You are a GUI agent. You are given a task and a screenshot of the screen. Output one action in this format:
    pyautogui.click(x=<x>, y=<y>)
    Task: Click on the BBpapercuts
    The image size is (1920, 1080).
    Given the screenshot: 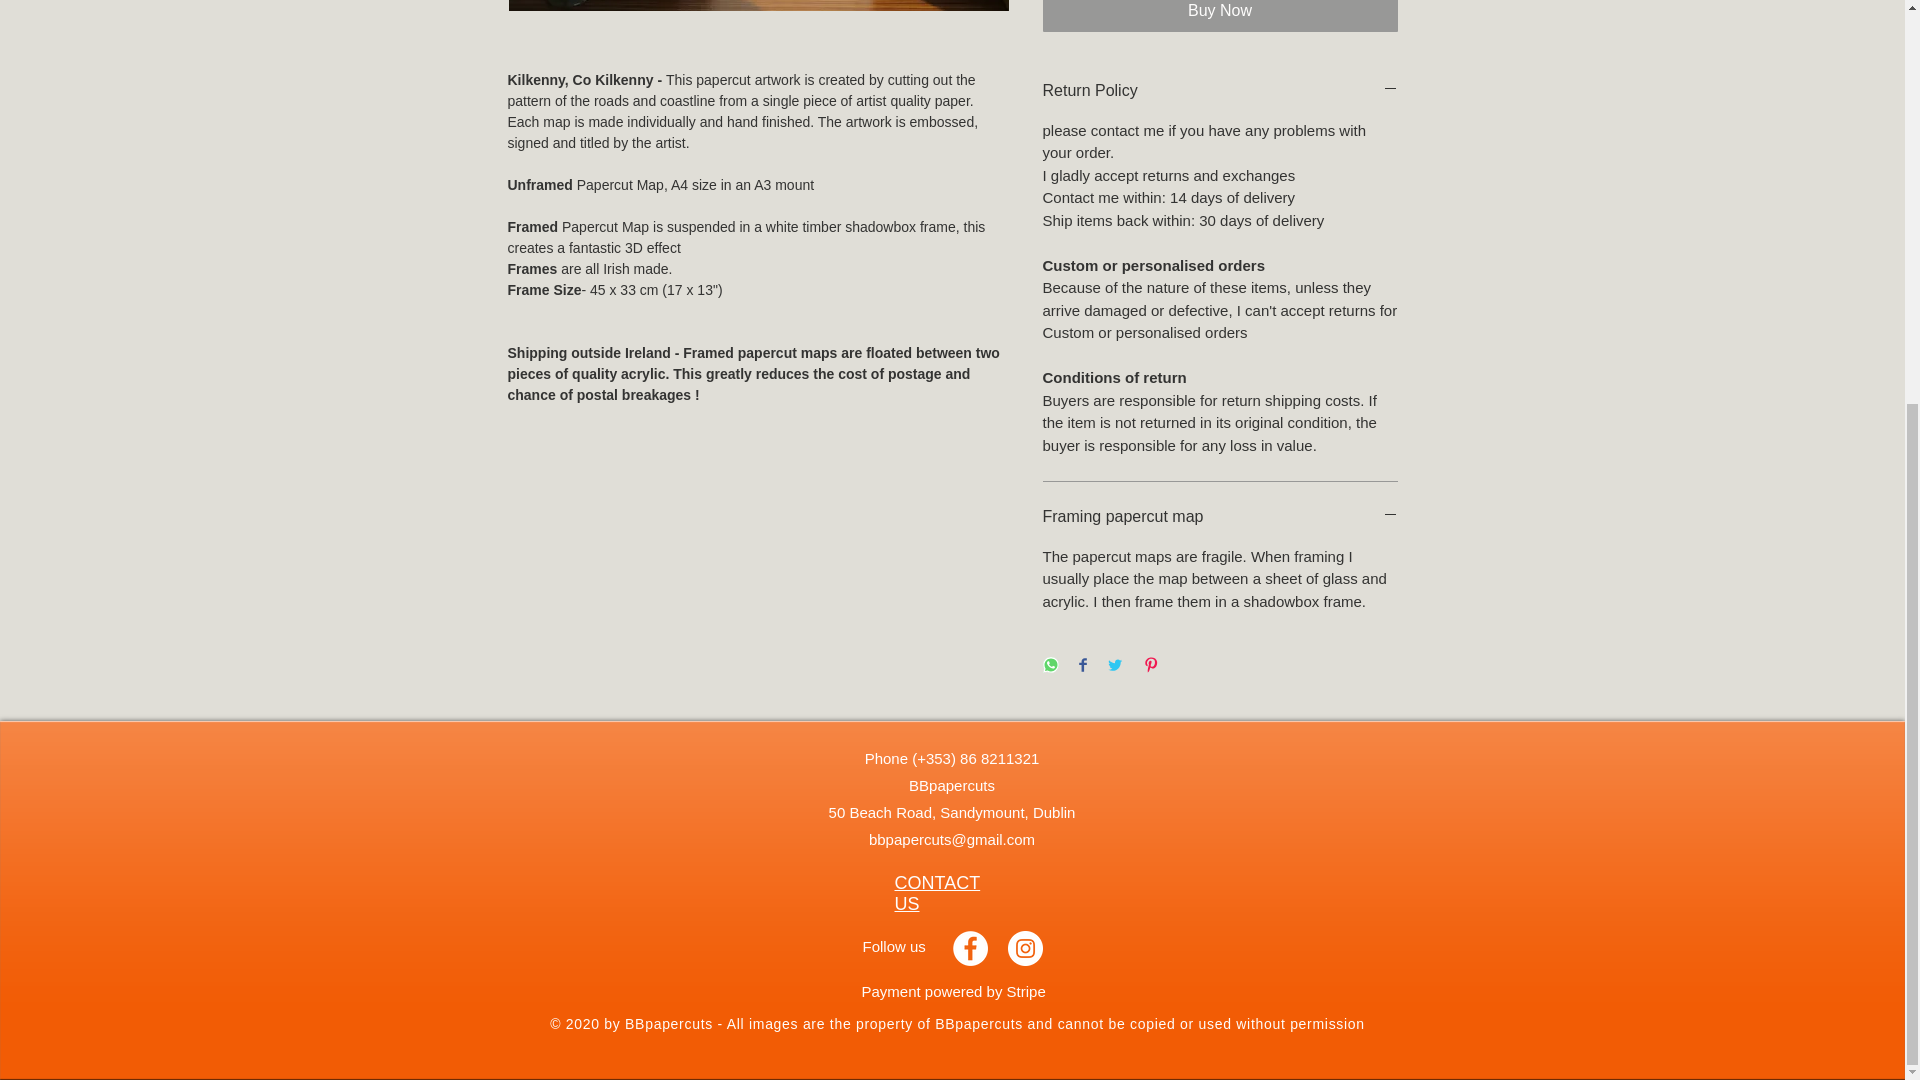 What is the action you would take?
    pyautogui.click(x=951, y=784)
    